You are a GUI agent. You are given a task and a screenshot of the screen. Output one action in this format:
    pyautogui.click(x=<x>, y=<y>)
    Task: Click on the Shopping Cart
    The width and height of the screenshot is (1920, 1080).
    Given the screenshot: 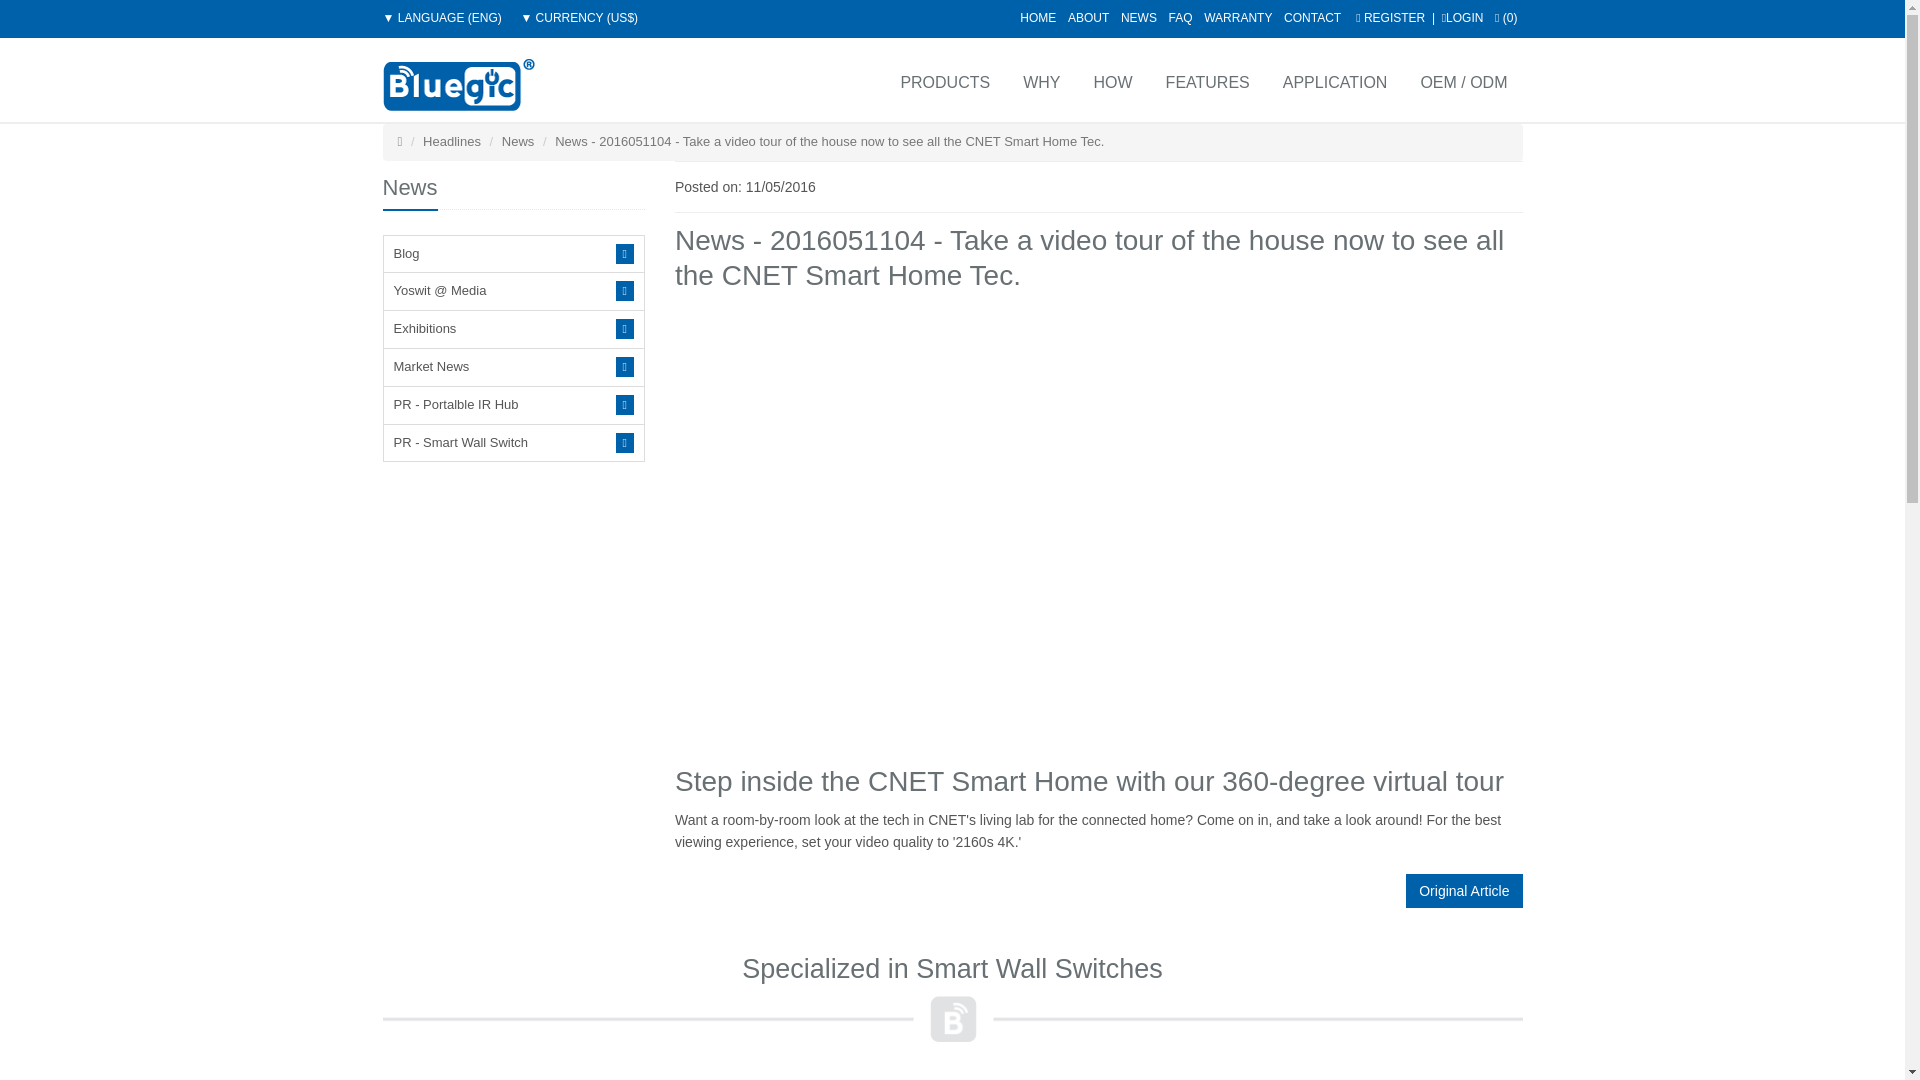 What is the action you would take?
    pyautogui.click(x=1506, y=17)
    